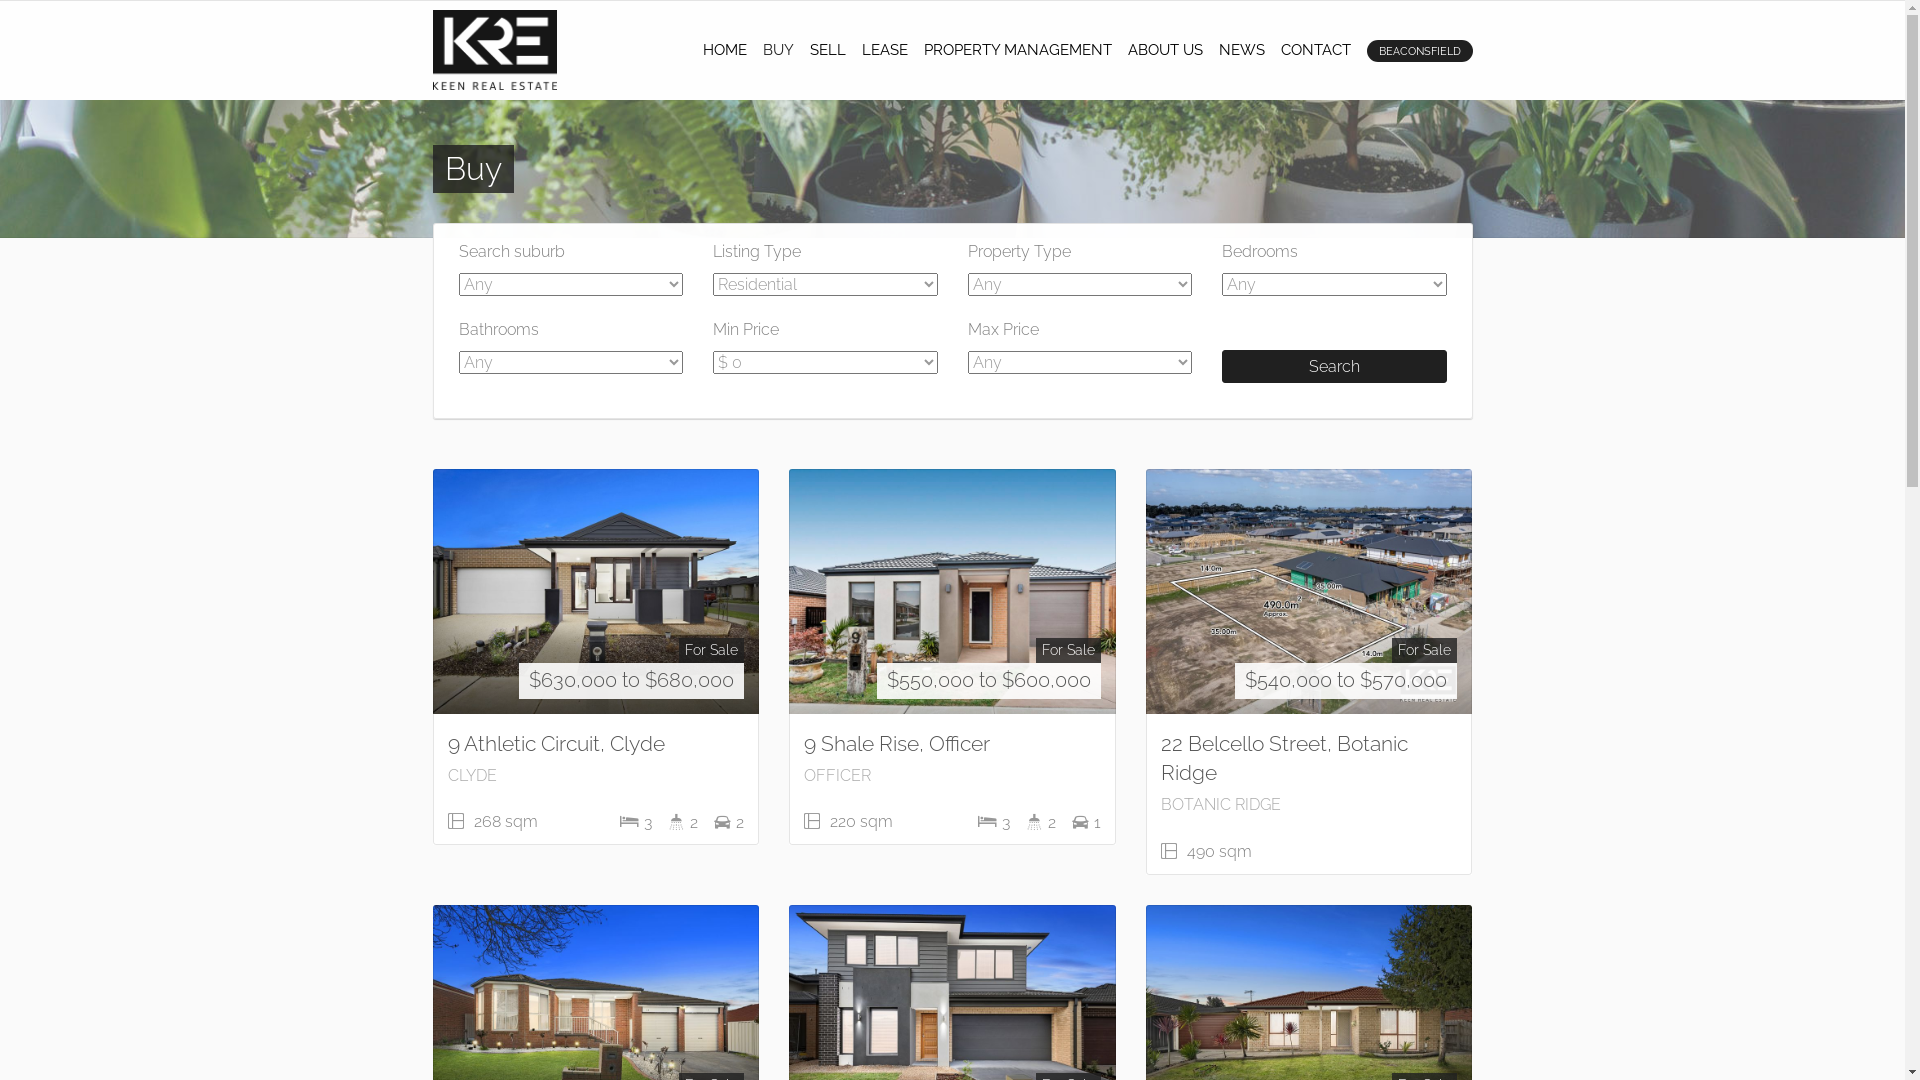 The image size is (1920, 1080). I want to click on ABOUT US, so click(1166, 50).